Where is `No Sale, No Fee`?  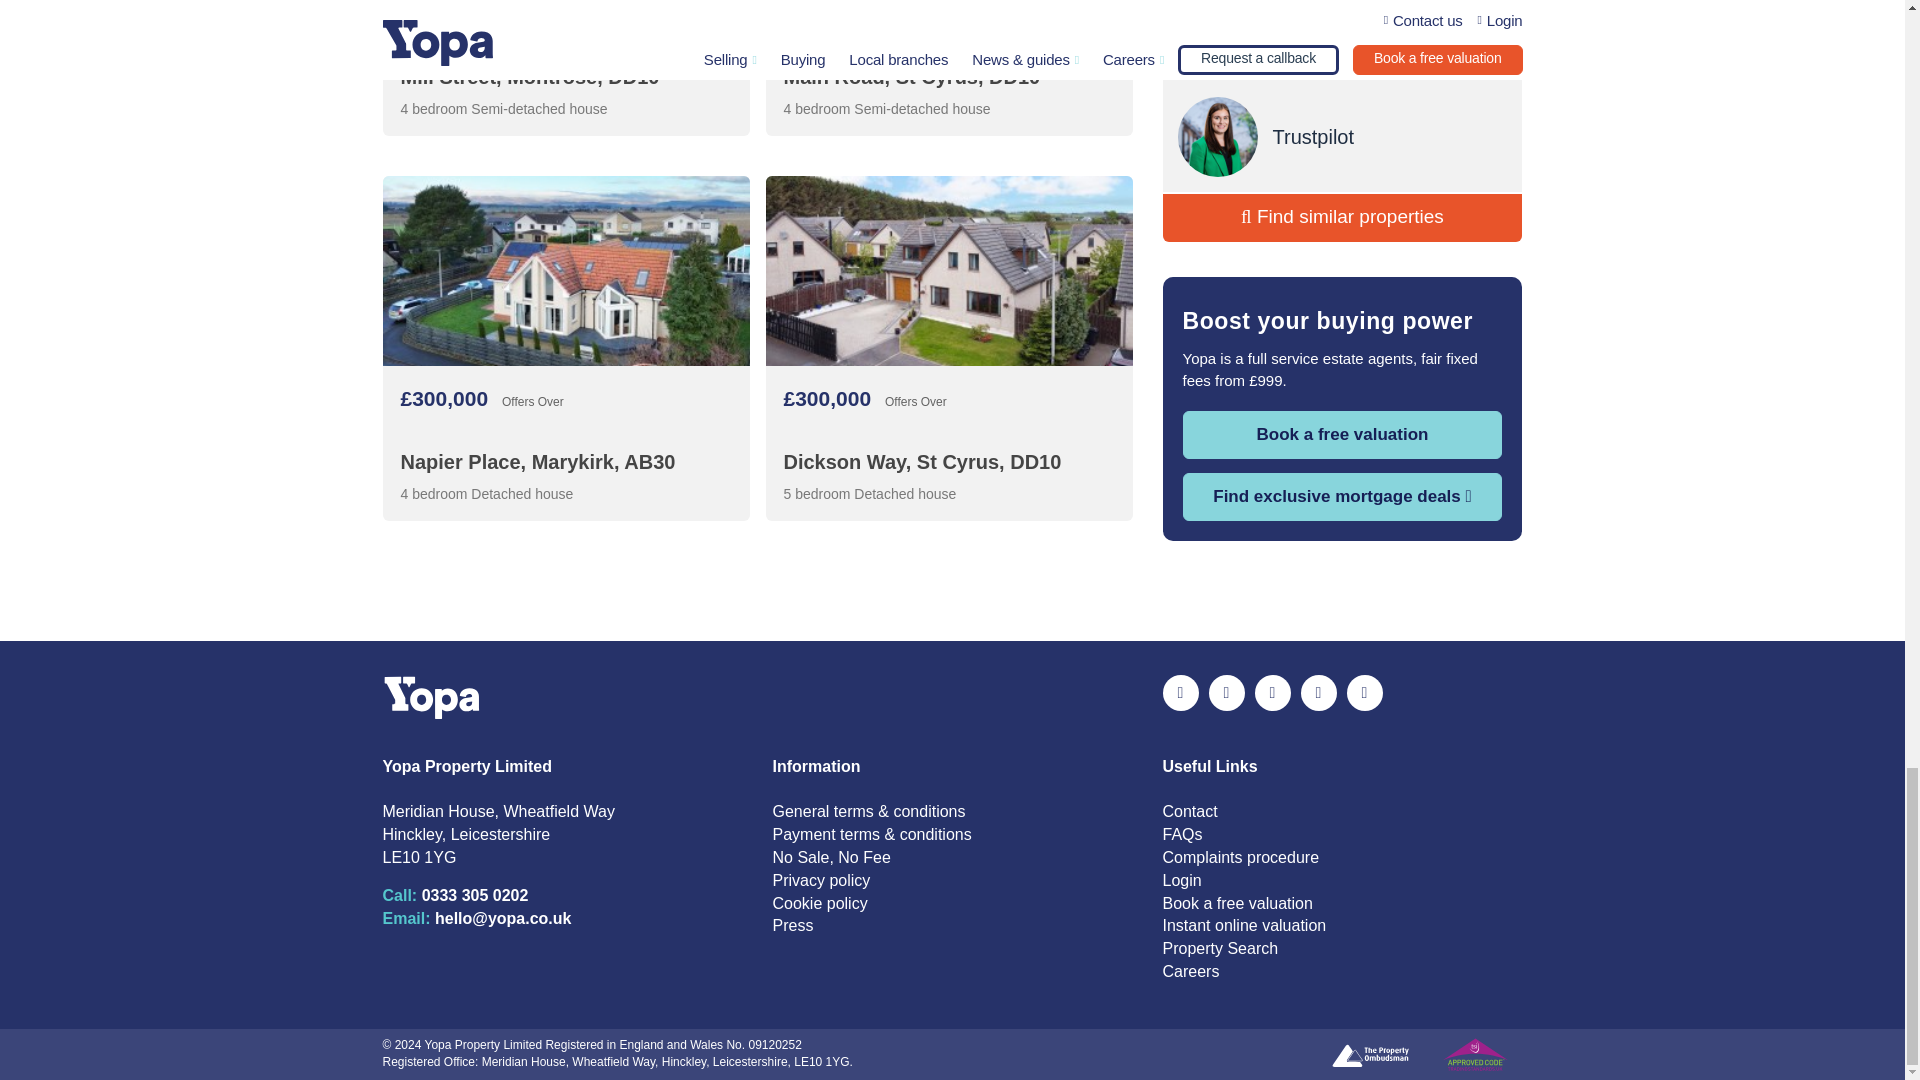
No Sale, No Fee is located at coordinates (830, 857).